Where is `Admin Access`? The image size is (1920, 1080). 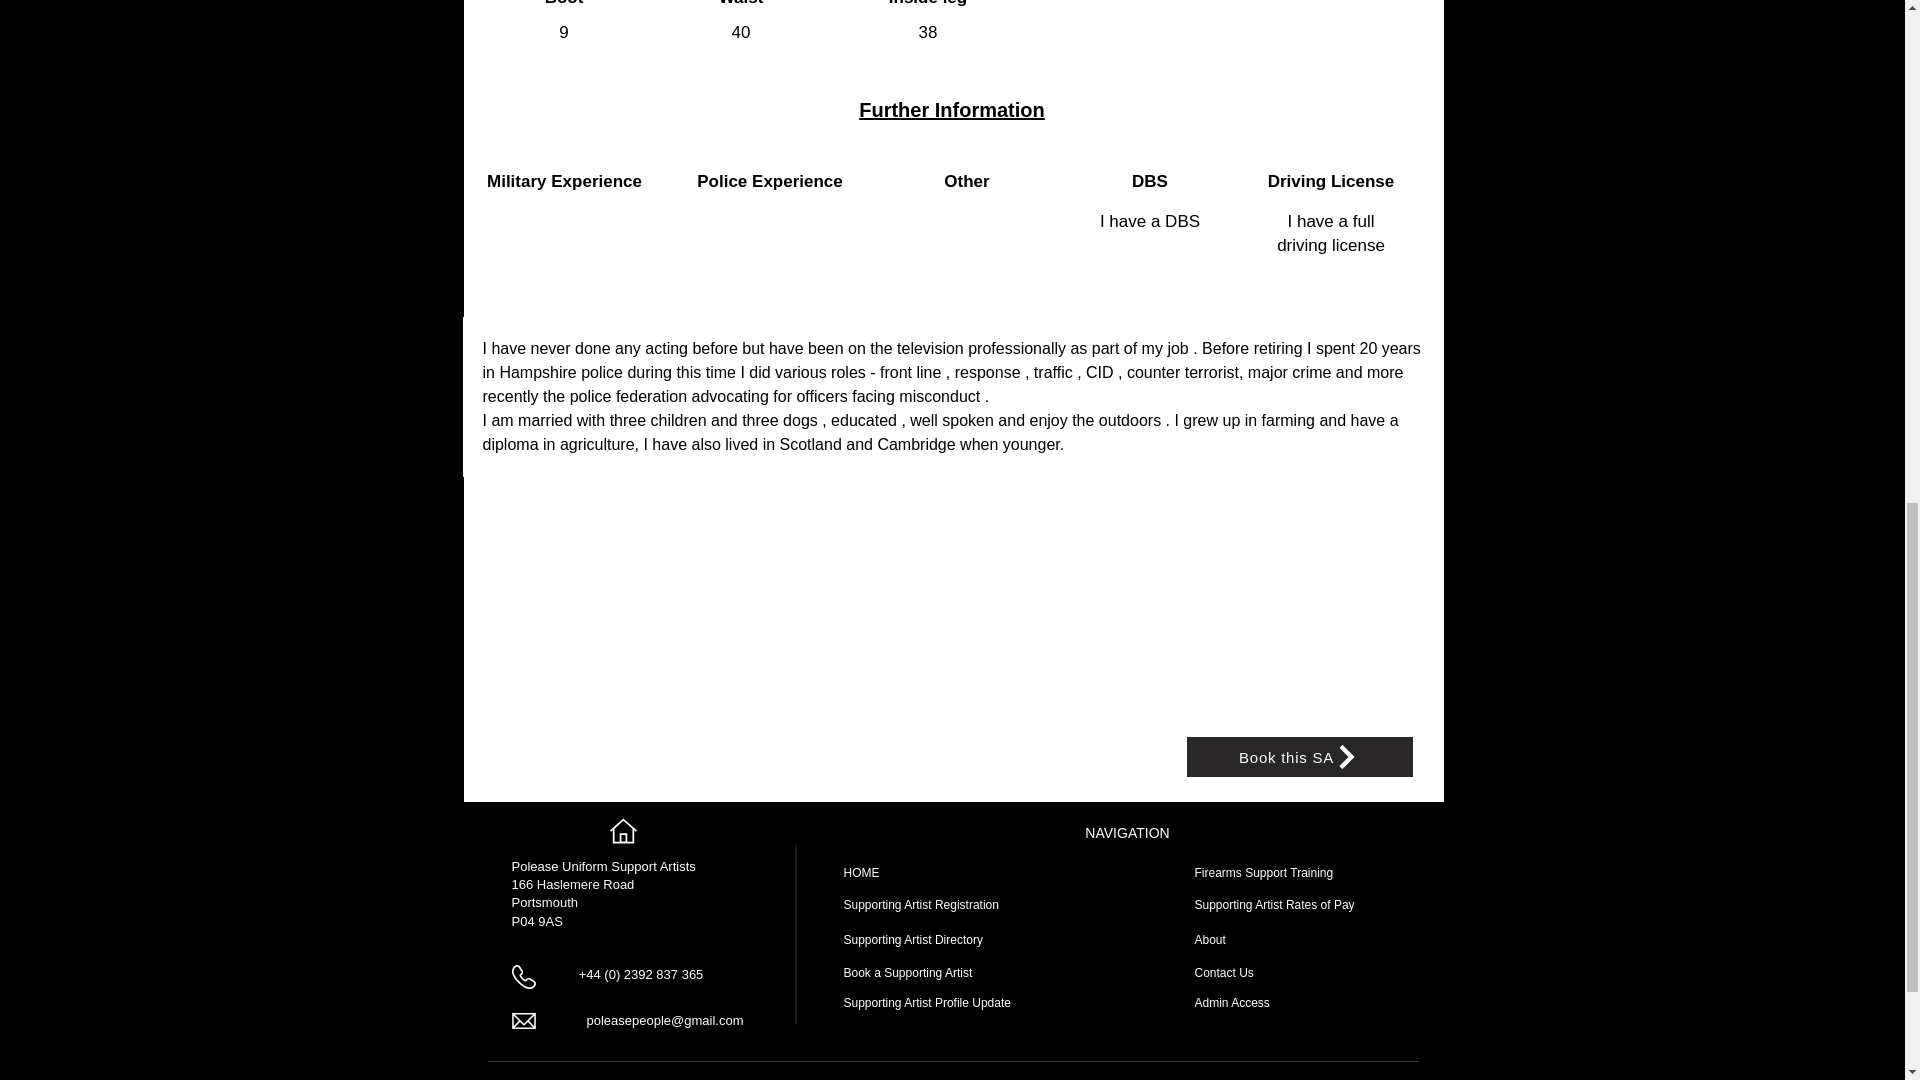 Admin Access is located at coordinates (1232, 1002).